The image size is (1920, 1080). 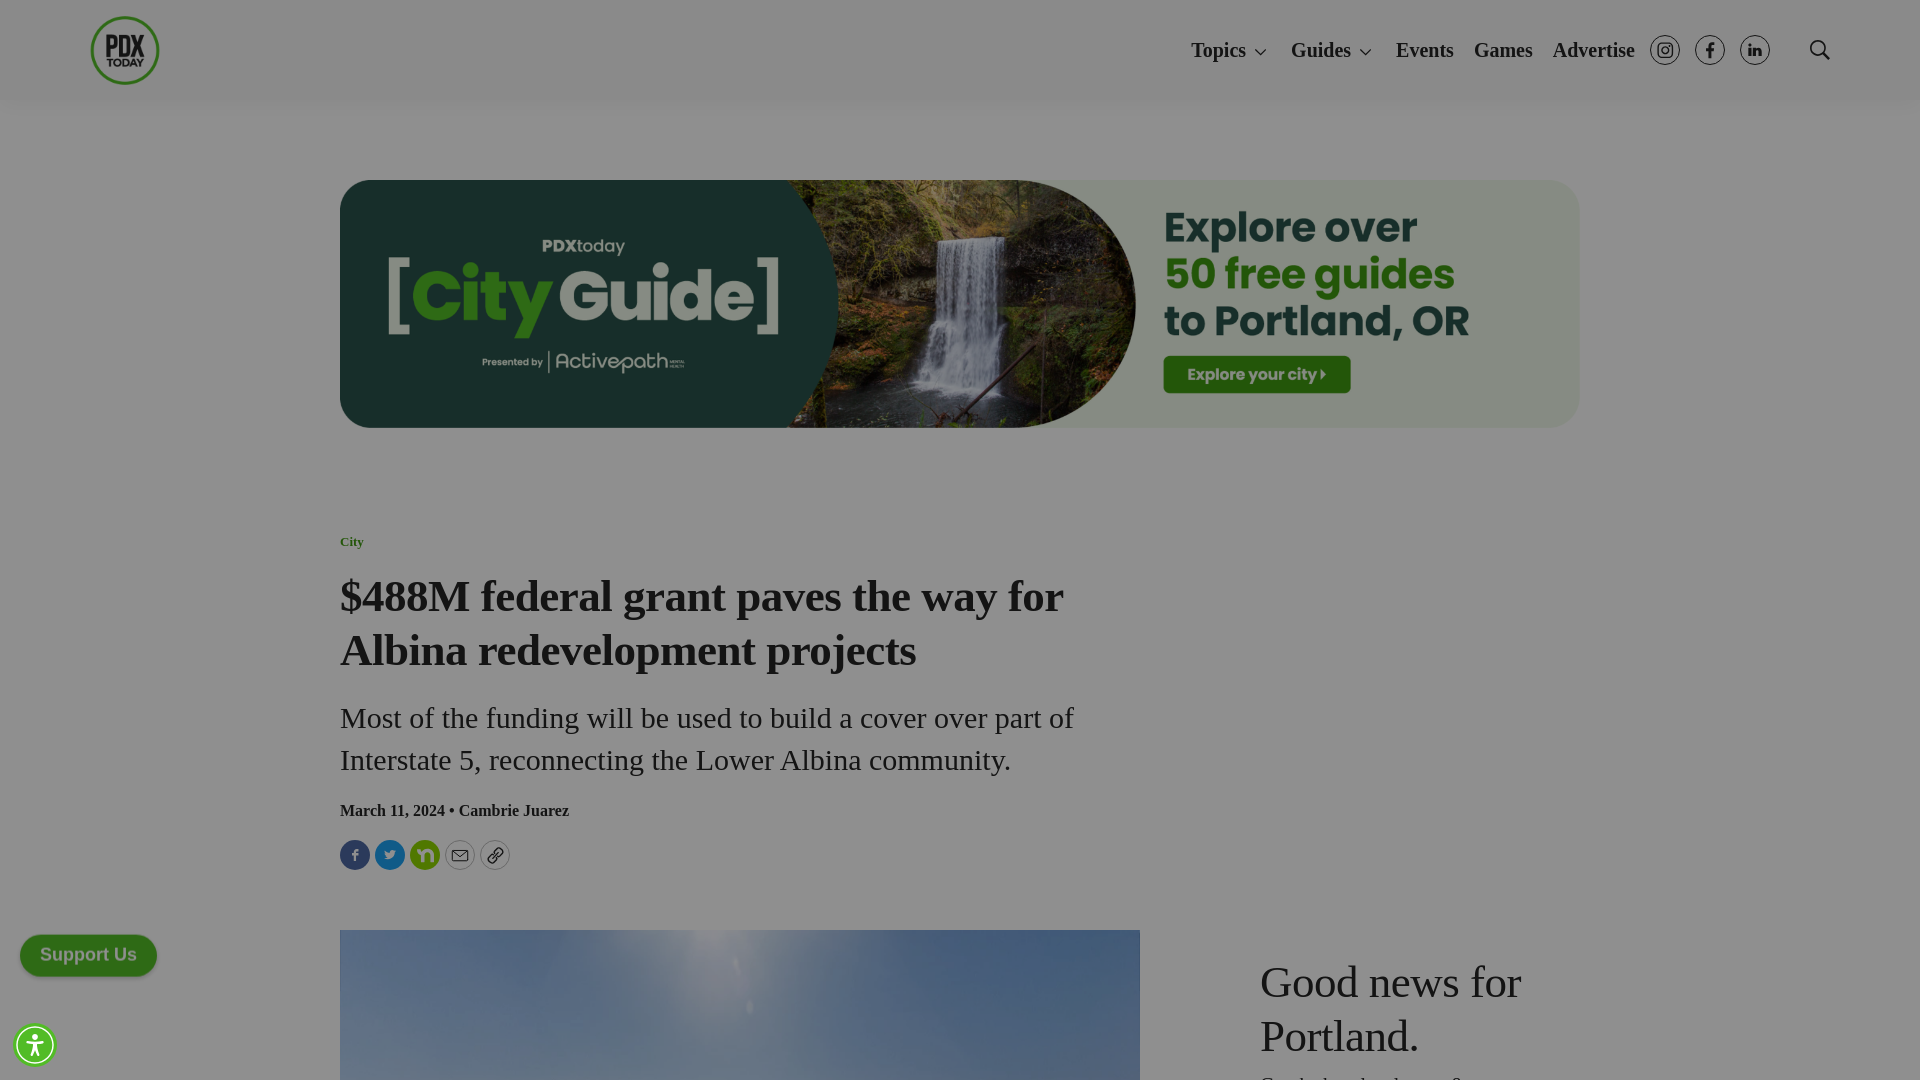 I want to click on Add, so click(x=88, y=954).